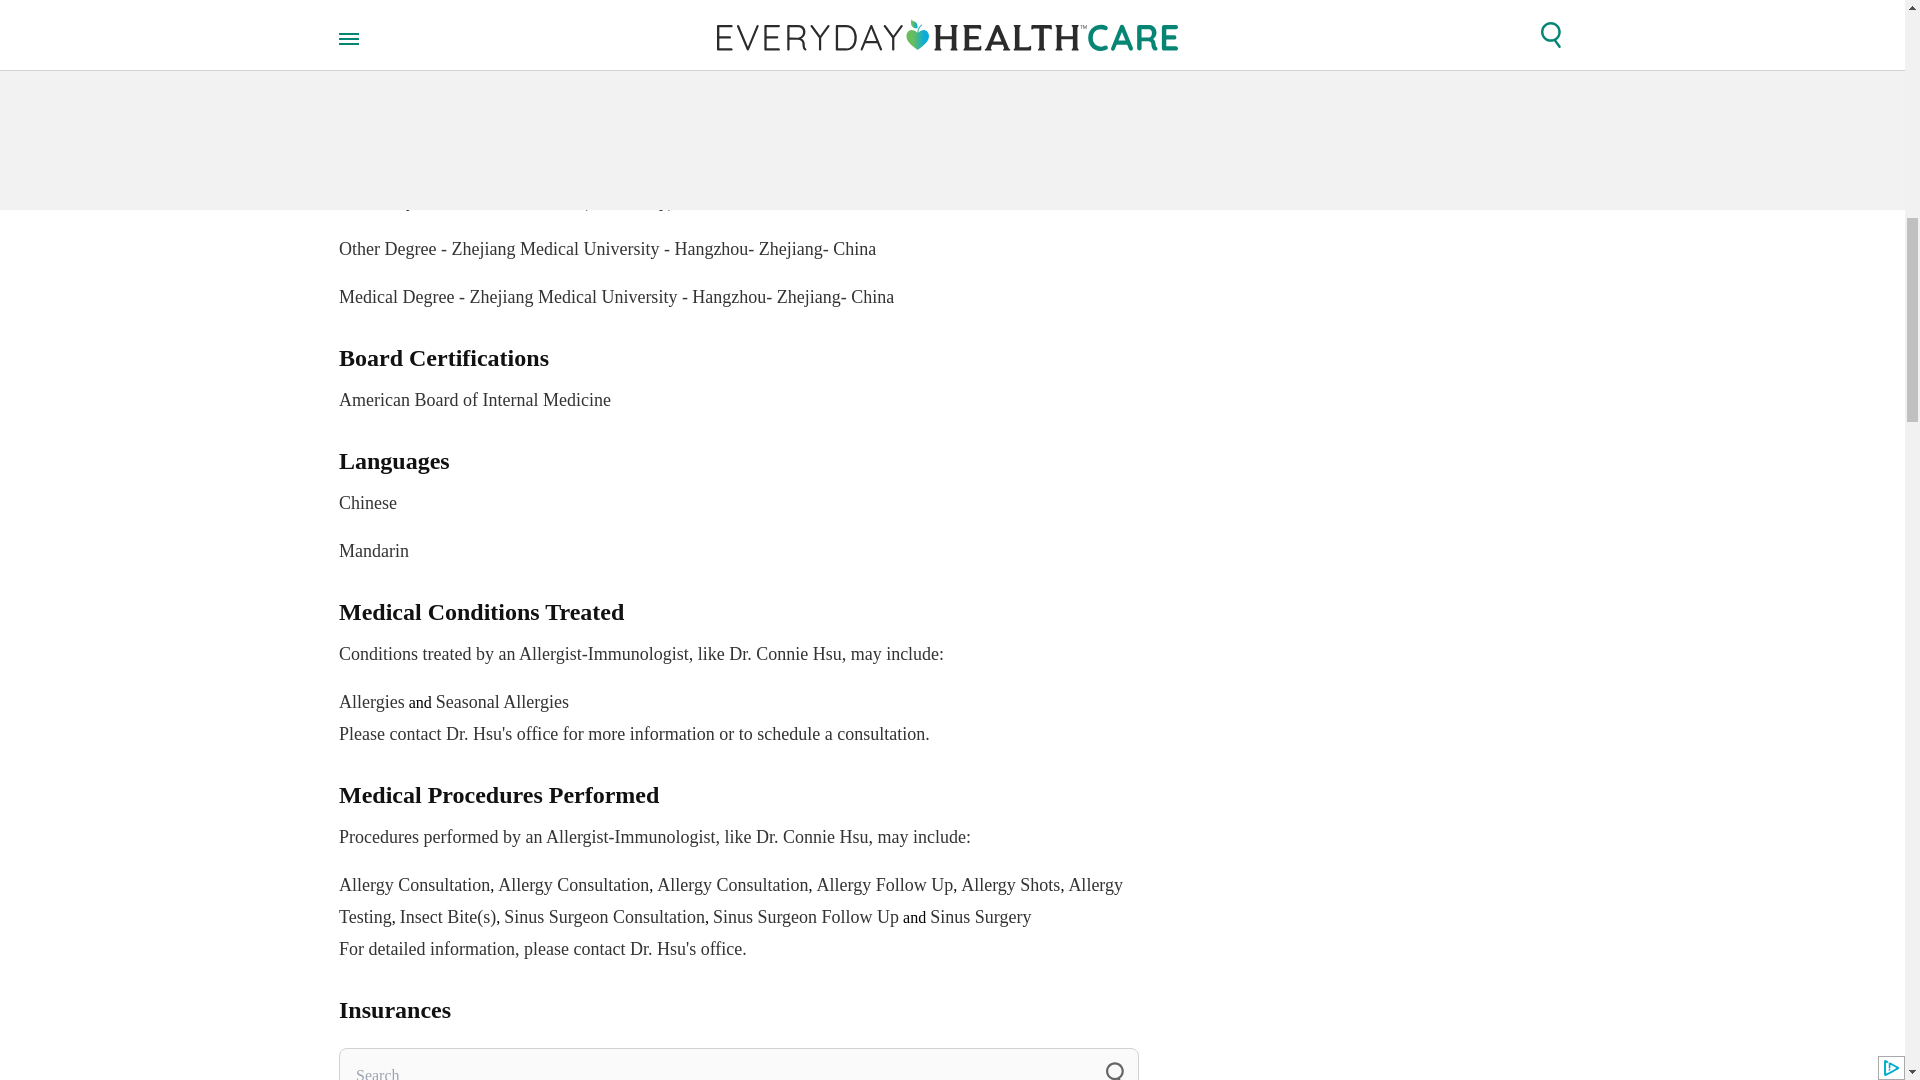 This screenshot has height=1080, width=1920. Describe the element at coordinates (980, 916) in the screenshot. I see `Sinus Surgery` at that location.